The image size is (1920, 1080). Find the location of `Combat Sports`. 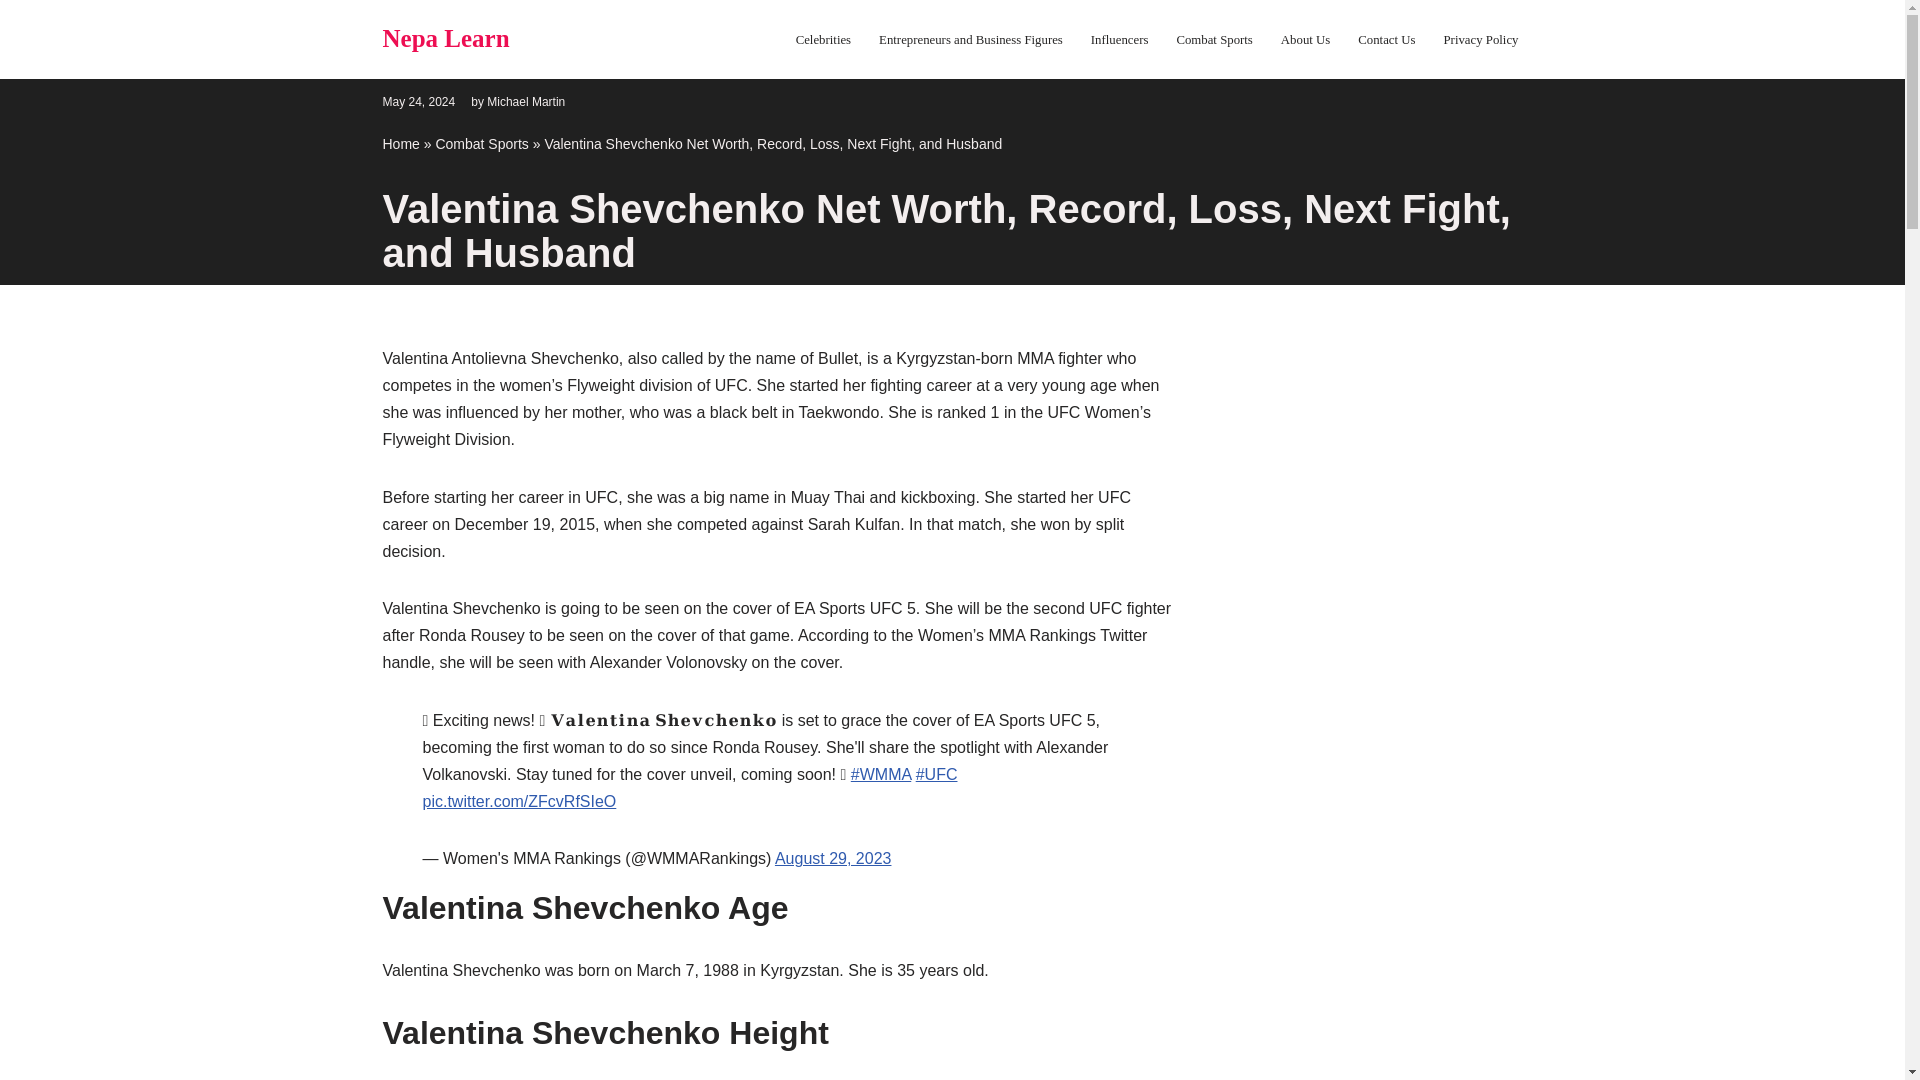

Combat Sports is located at coordinates (482, 144).